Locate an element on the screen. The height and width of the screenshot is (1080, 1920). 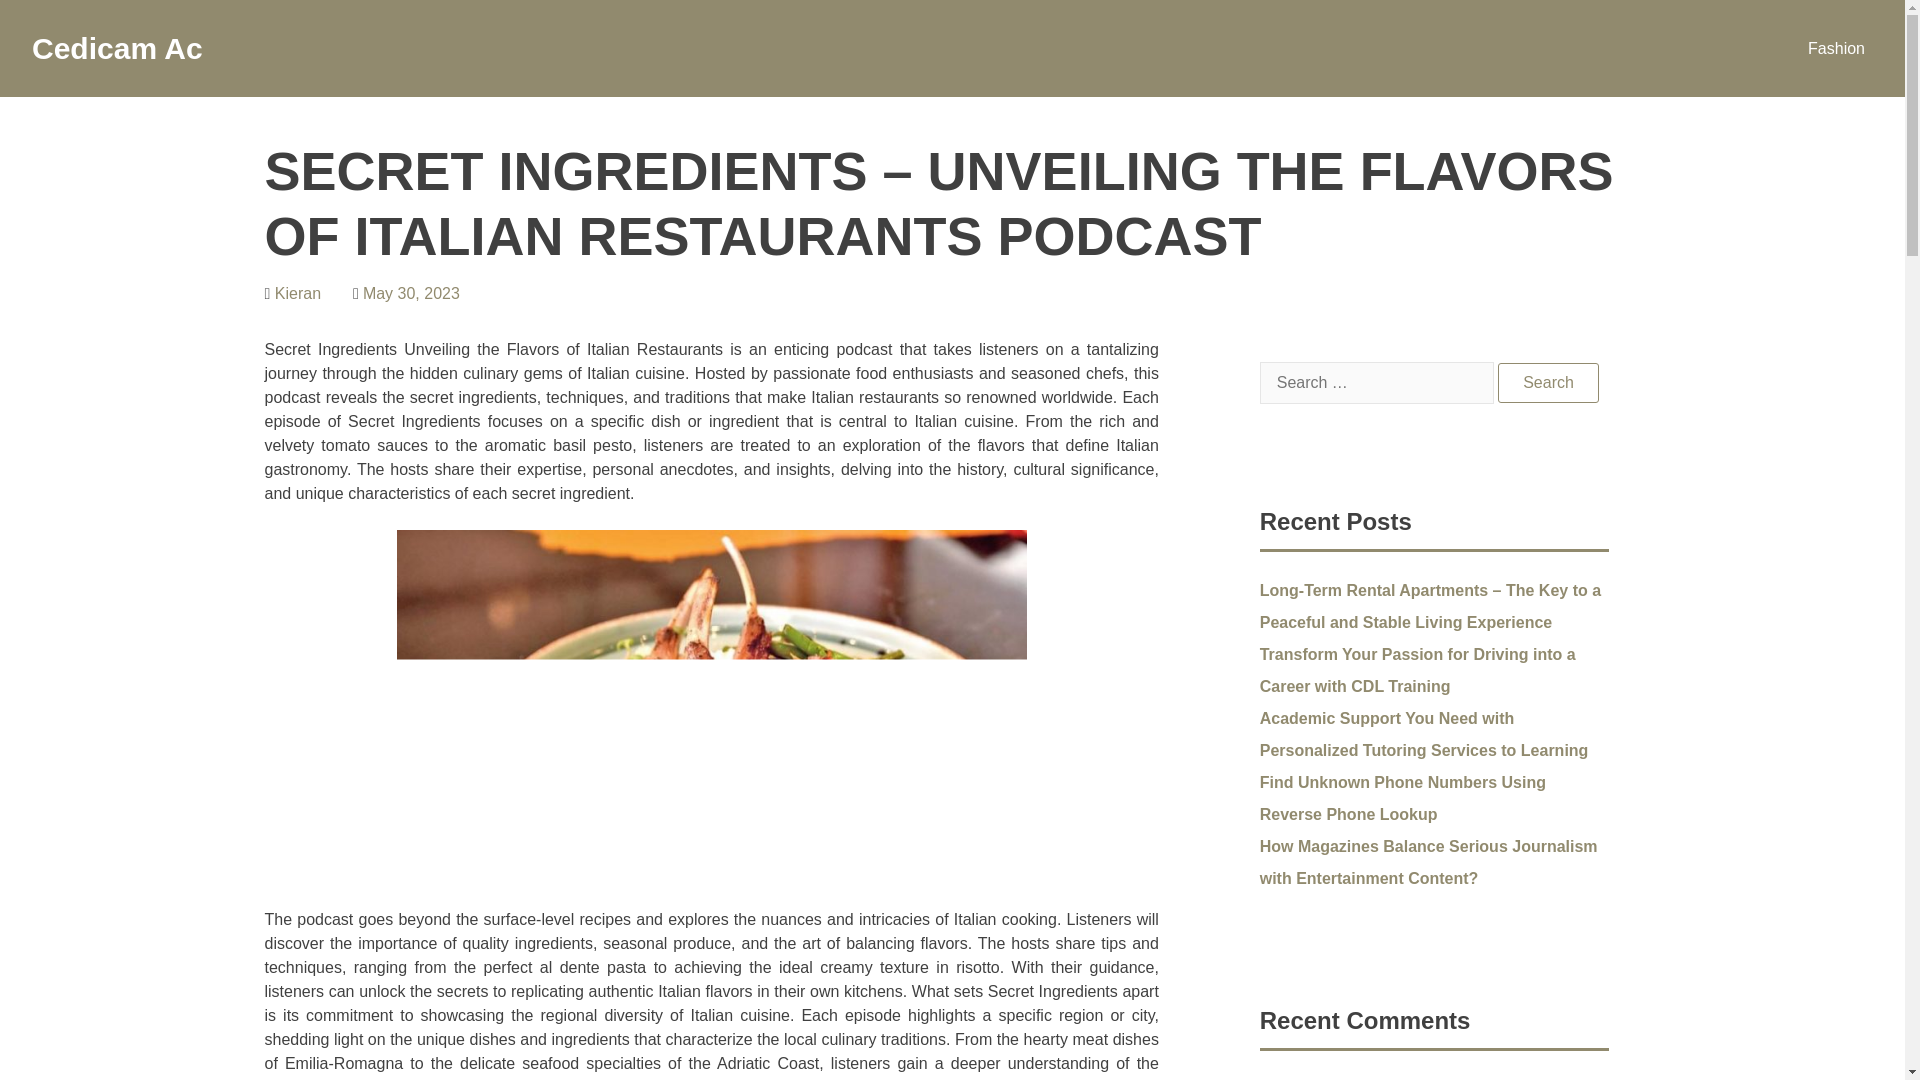
May 30, 2023 is located at coordinates (411, 294).